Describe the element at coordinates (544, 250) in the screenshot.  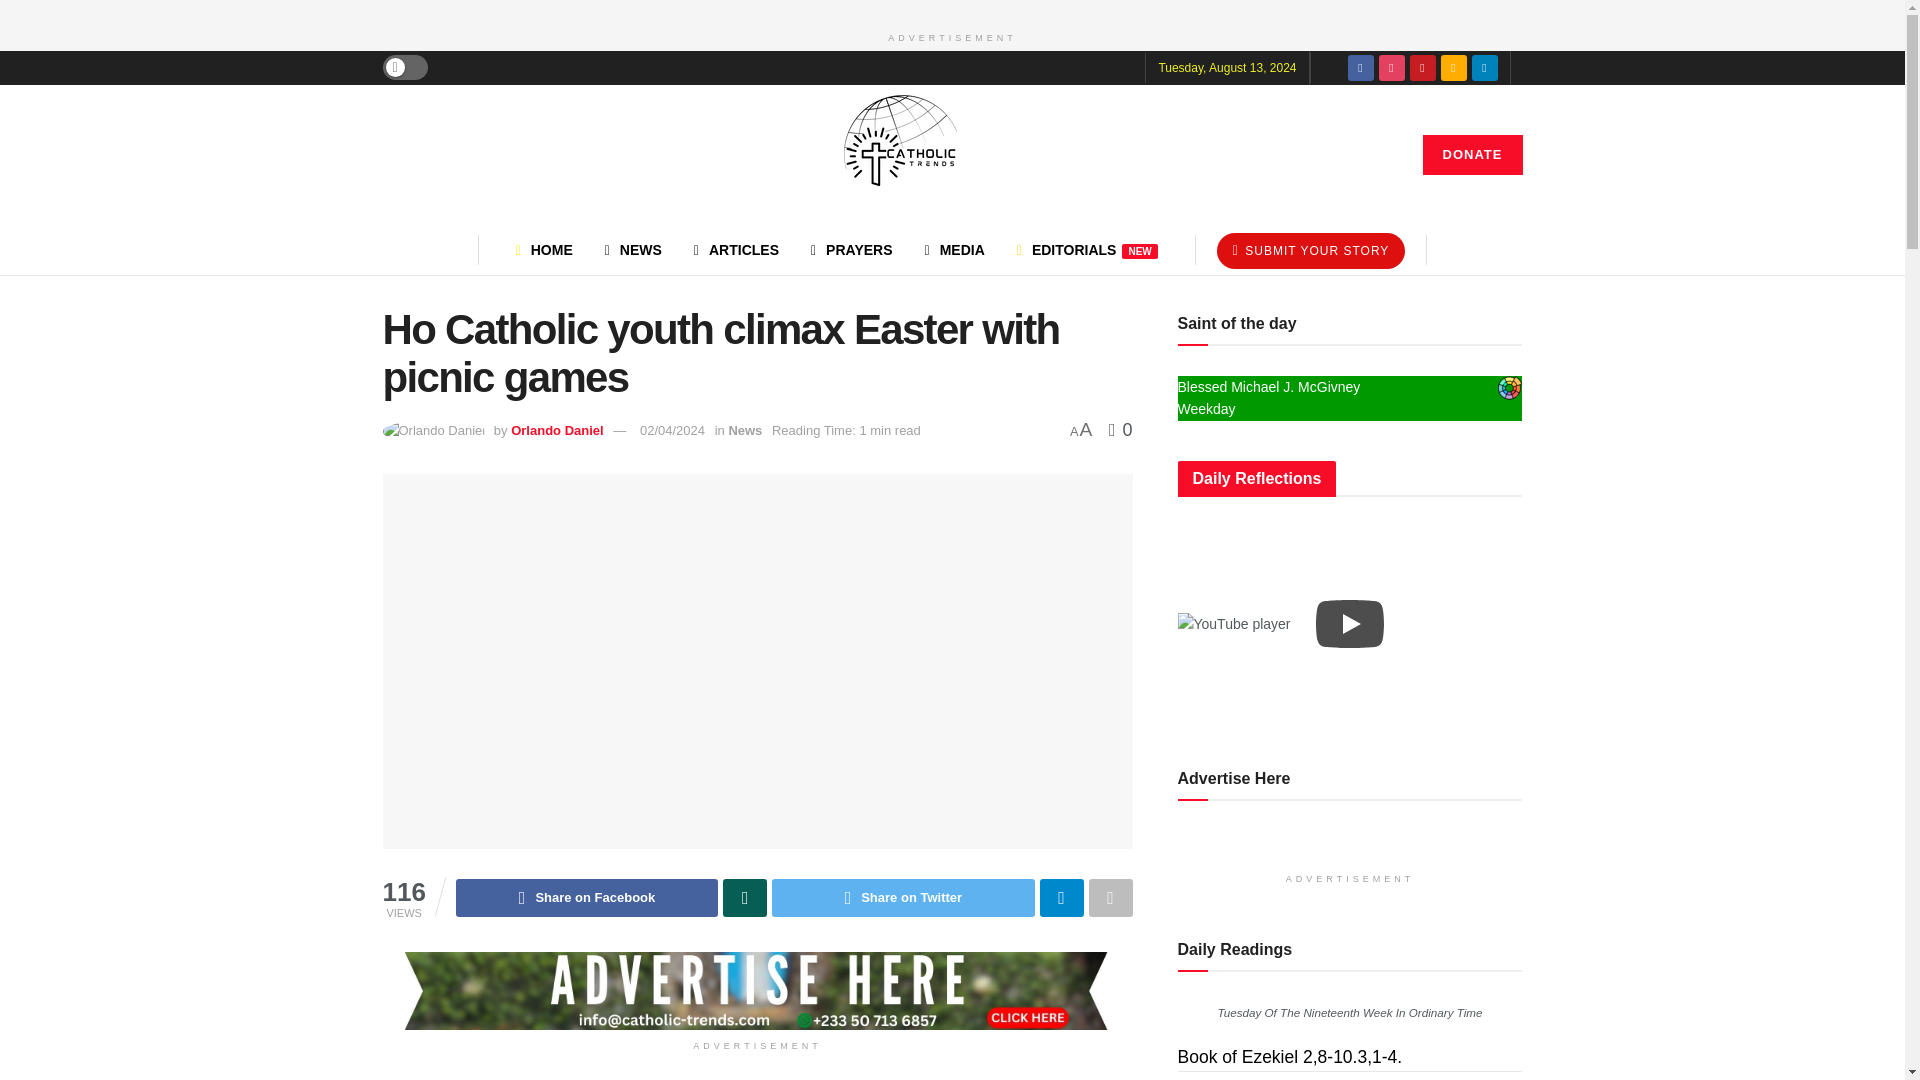
I see `HOME` at that location.